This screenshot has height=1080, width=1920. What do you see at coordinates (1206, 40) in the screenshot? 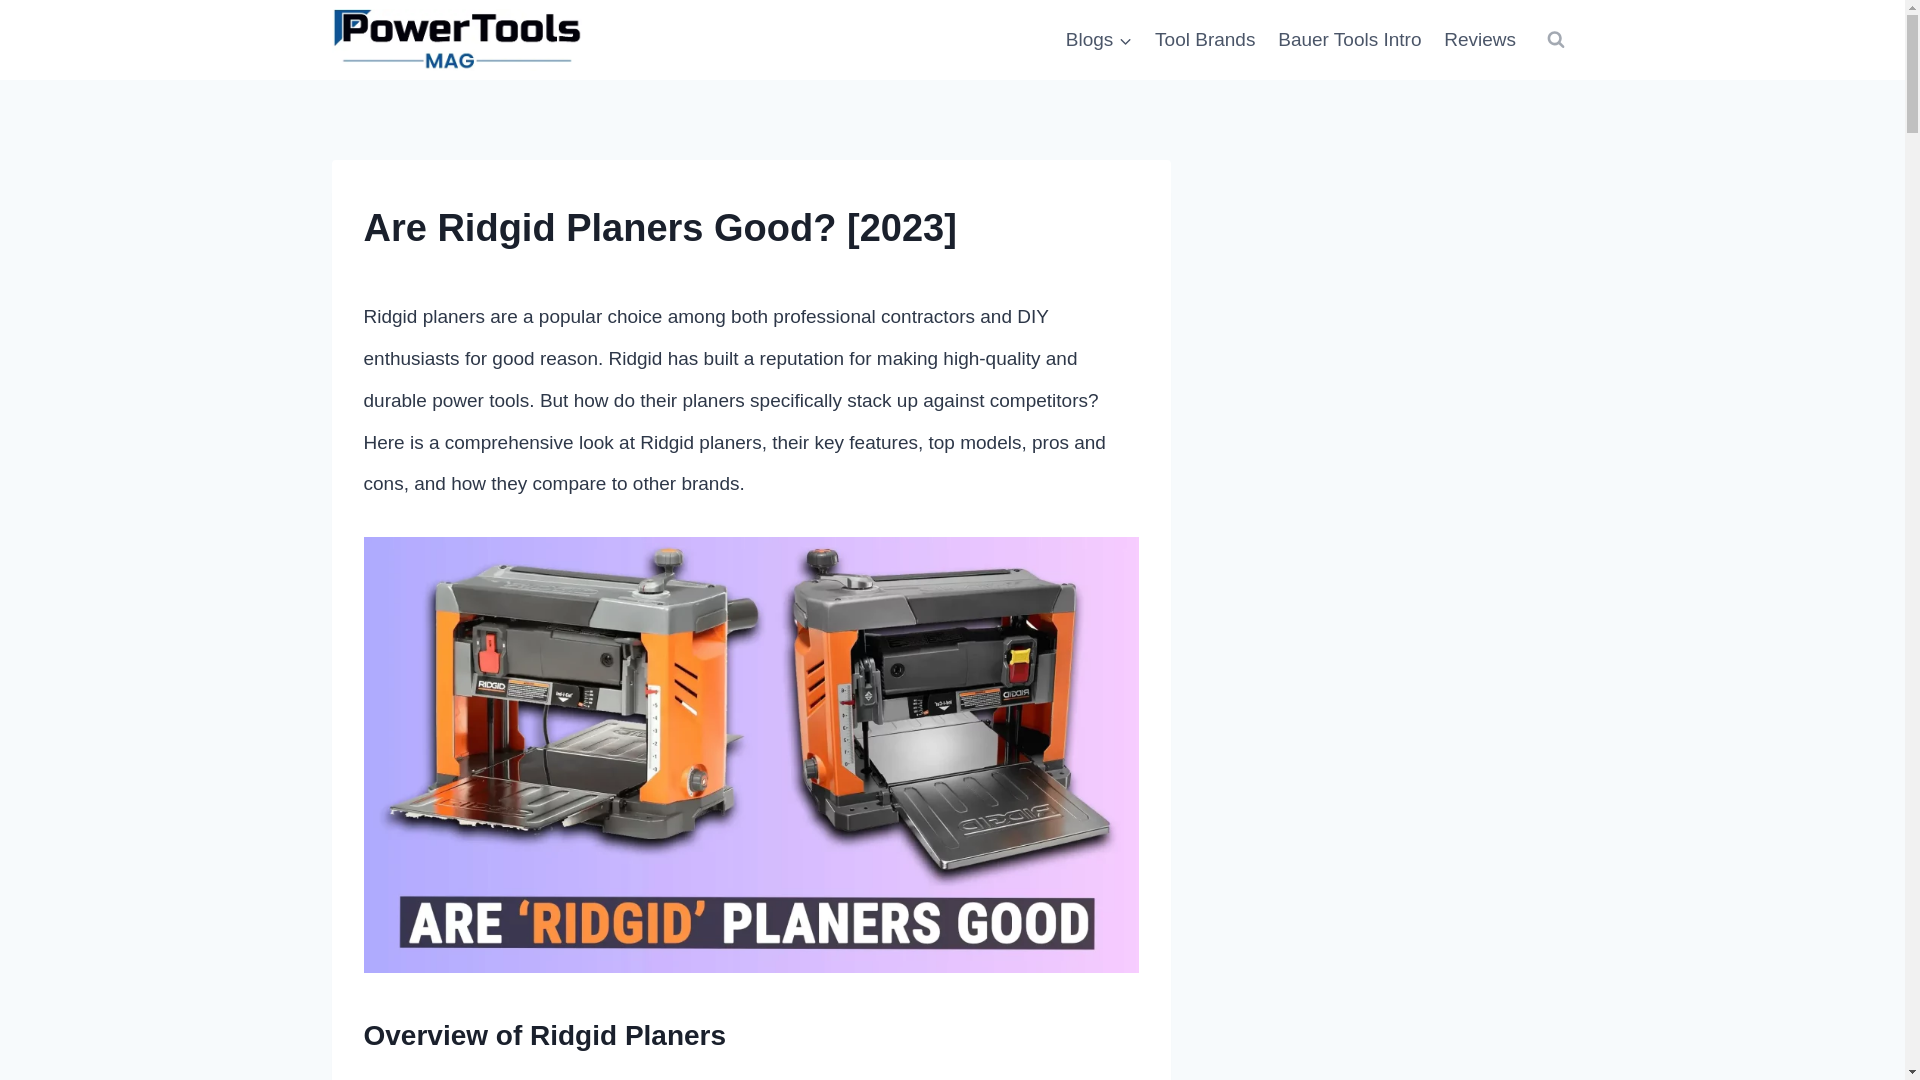
I see `Tool Brands` at bounding box center [1206, 40].